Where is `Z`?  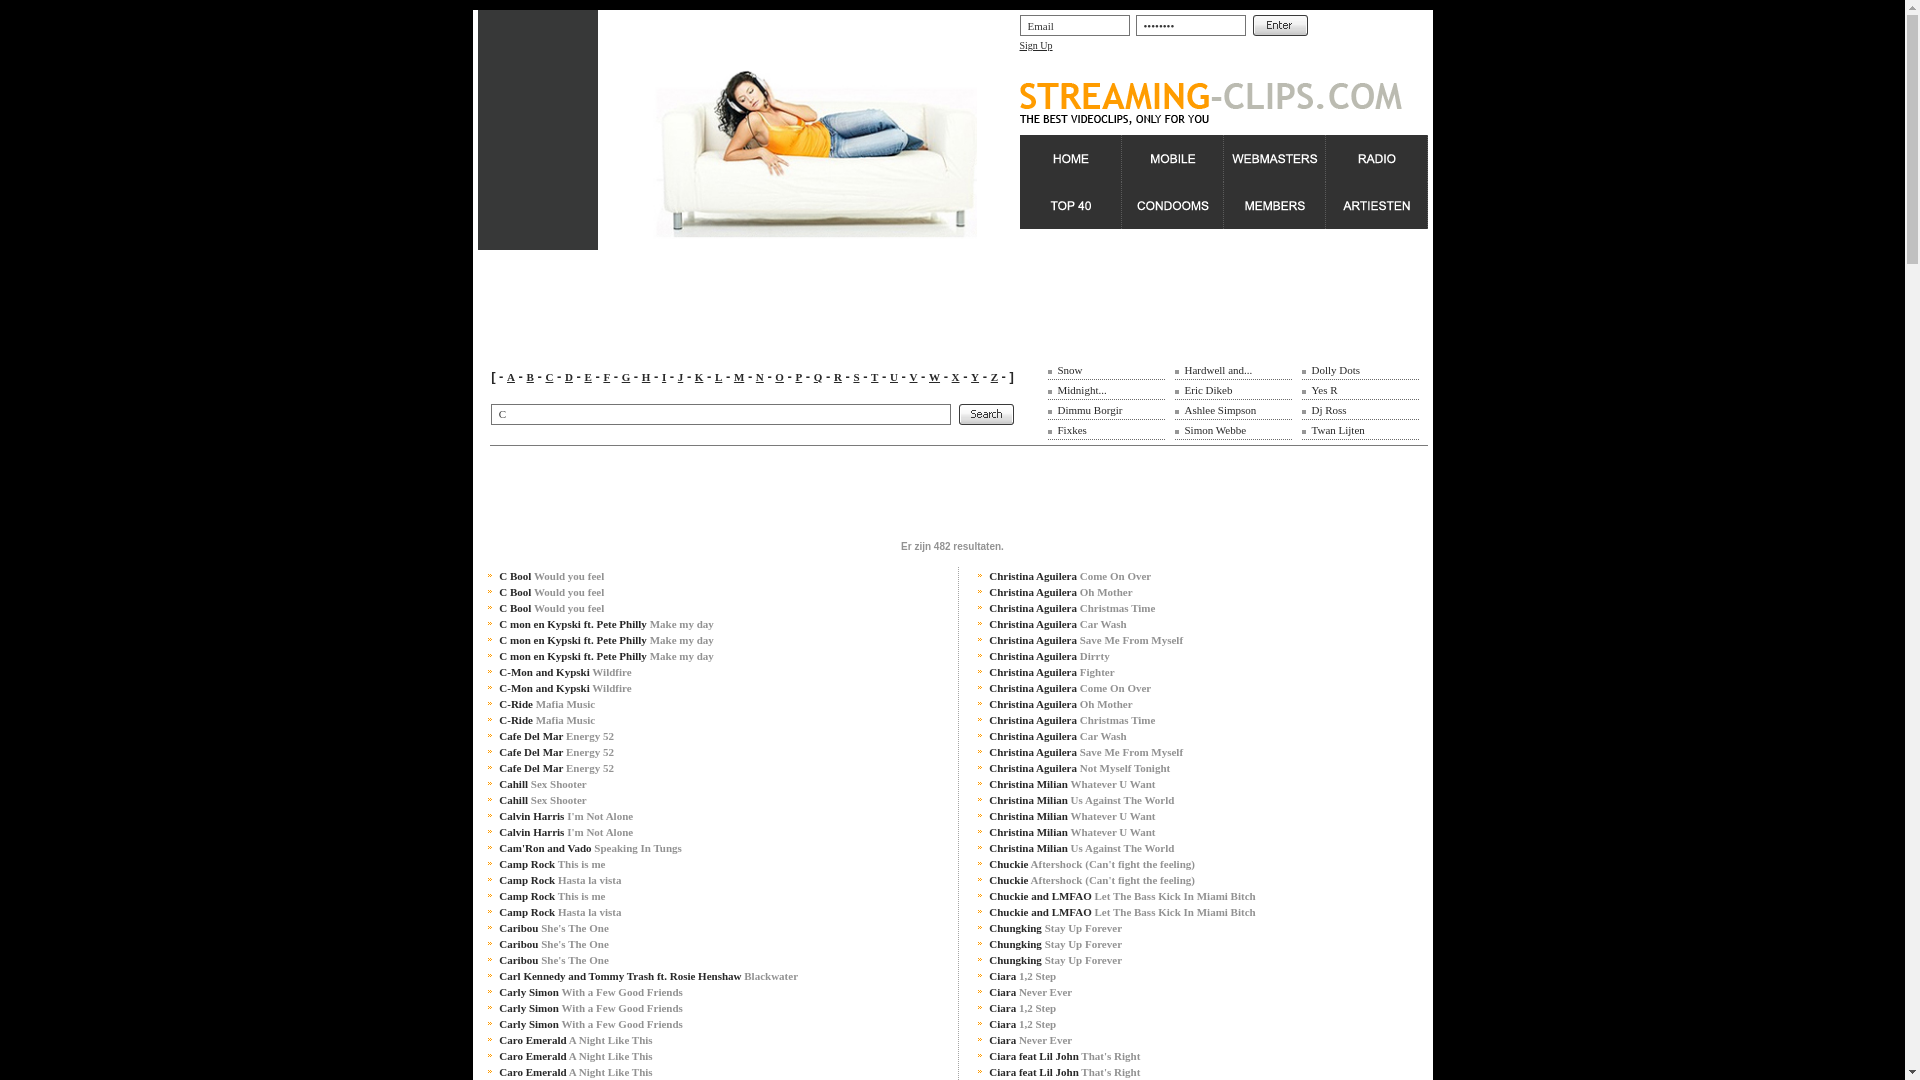 Z is located at coordinates (994, 377).